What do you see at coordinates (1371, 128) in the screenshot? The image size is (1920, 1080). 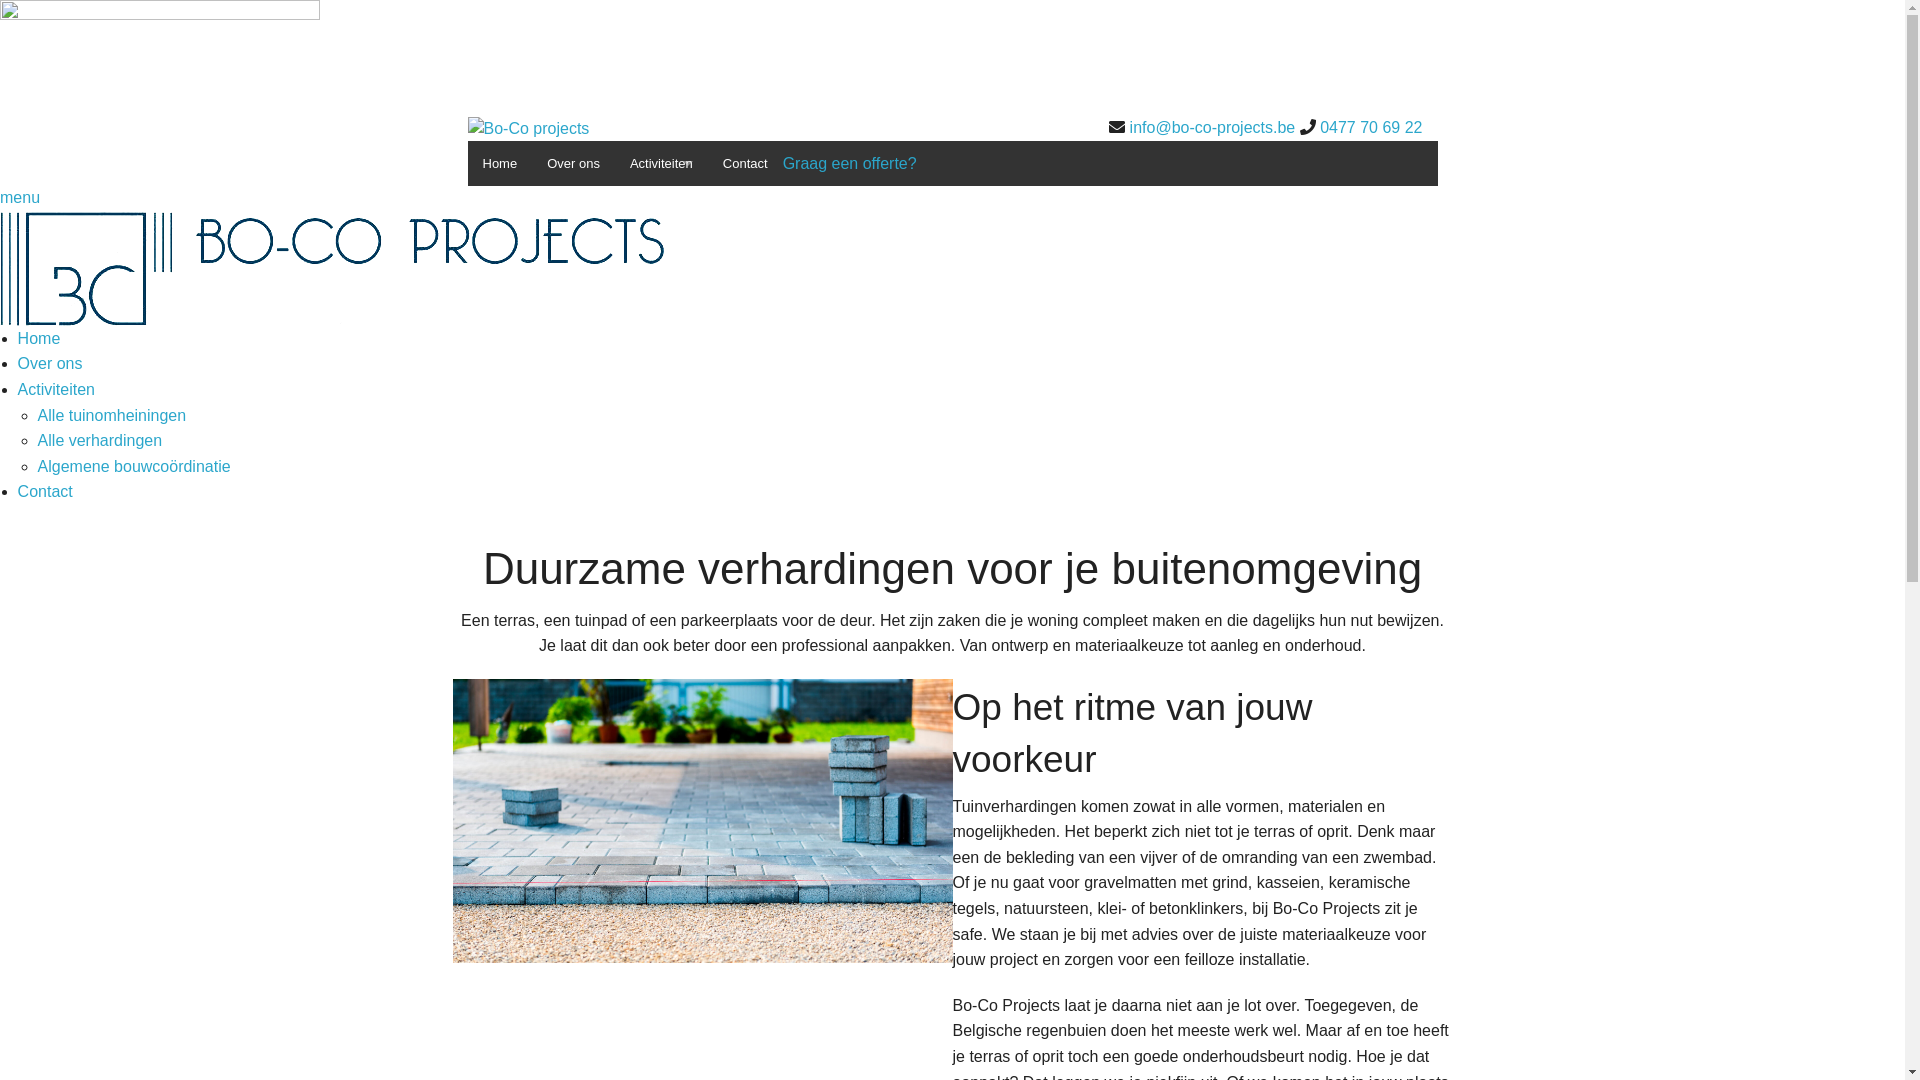 I see `0477 70 69 22` at bounding box center [1371, 128].